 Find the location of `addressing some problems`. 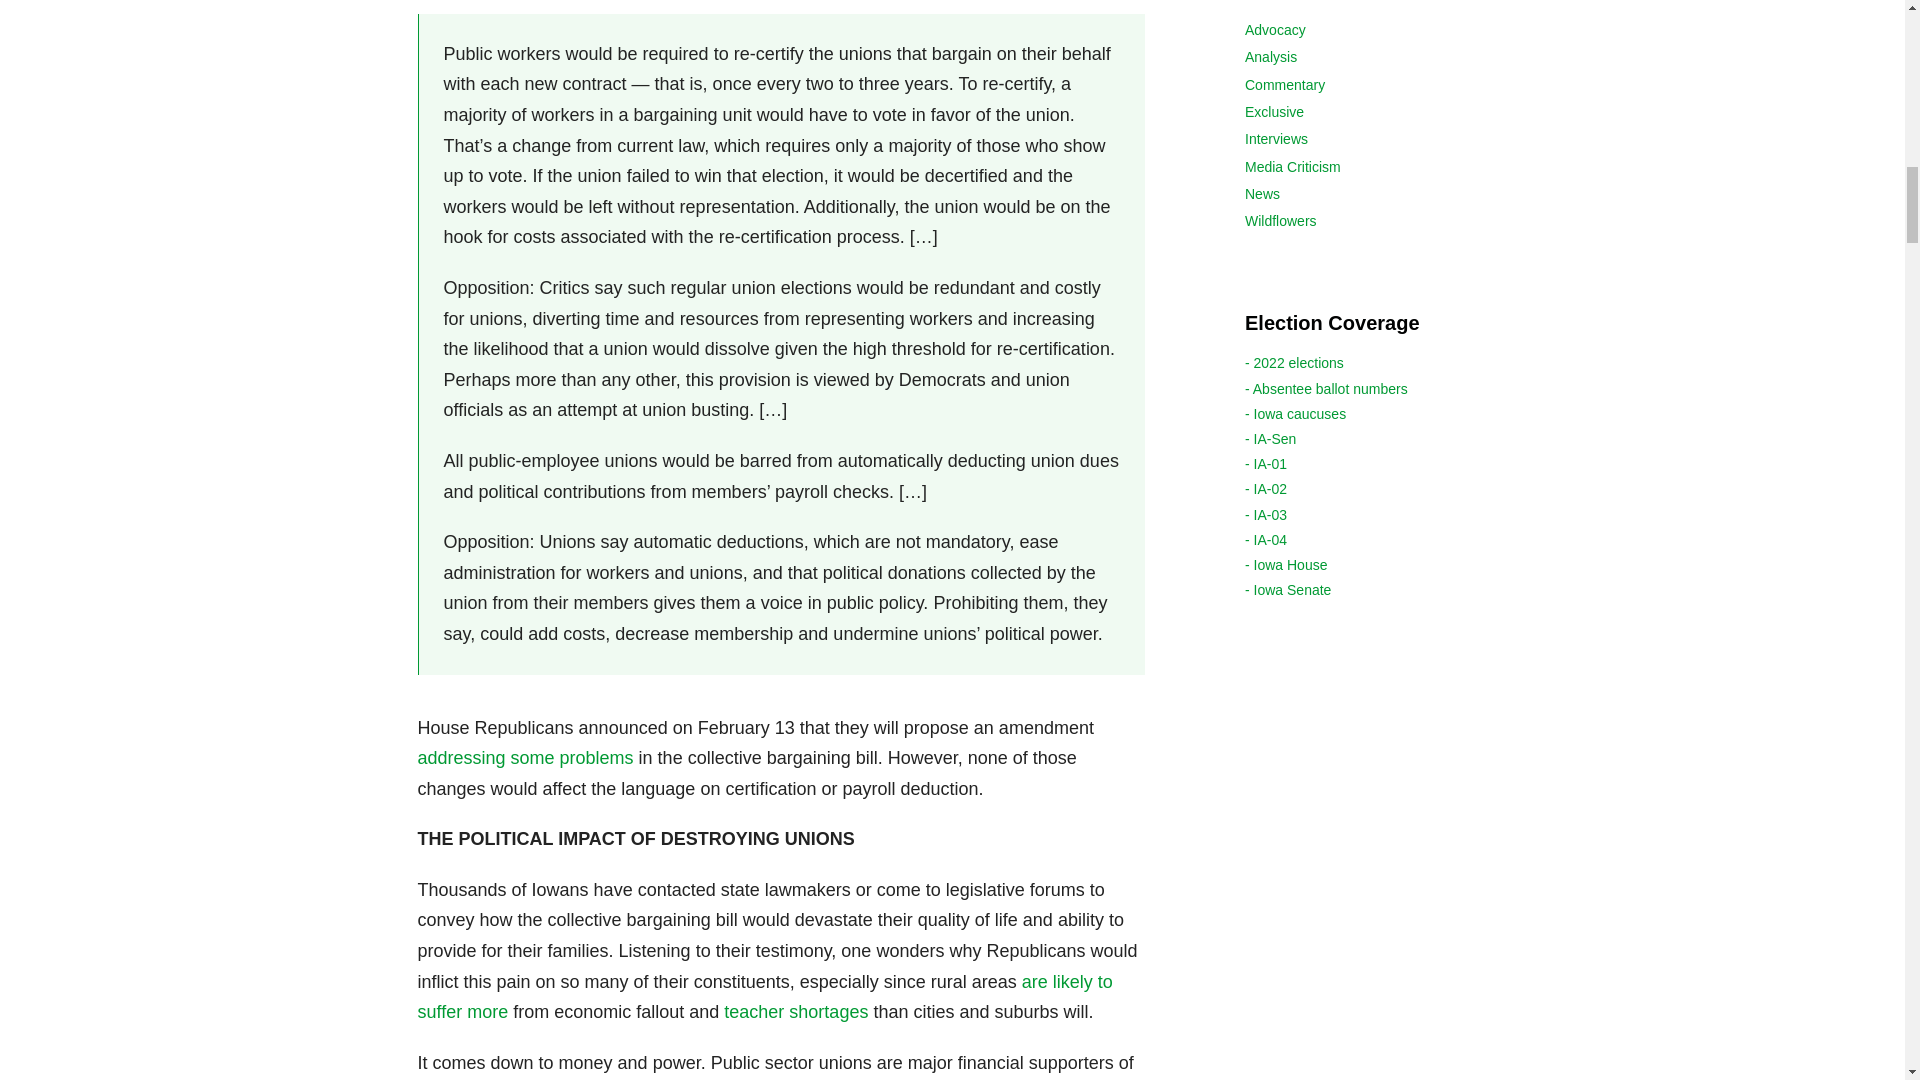

addressing some problems is located at coordinates (526, 758).